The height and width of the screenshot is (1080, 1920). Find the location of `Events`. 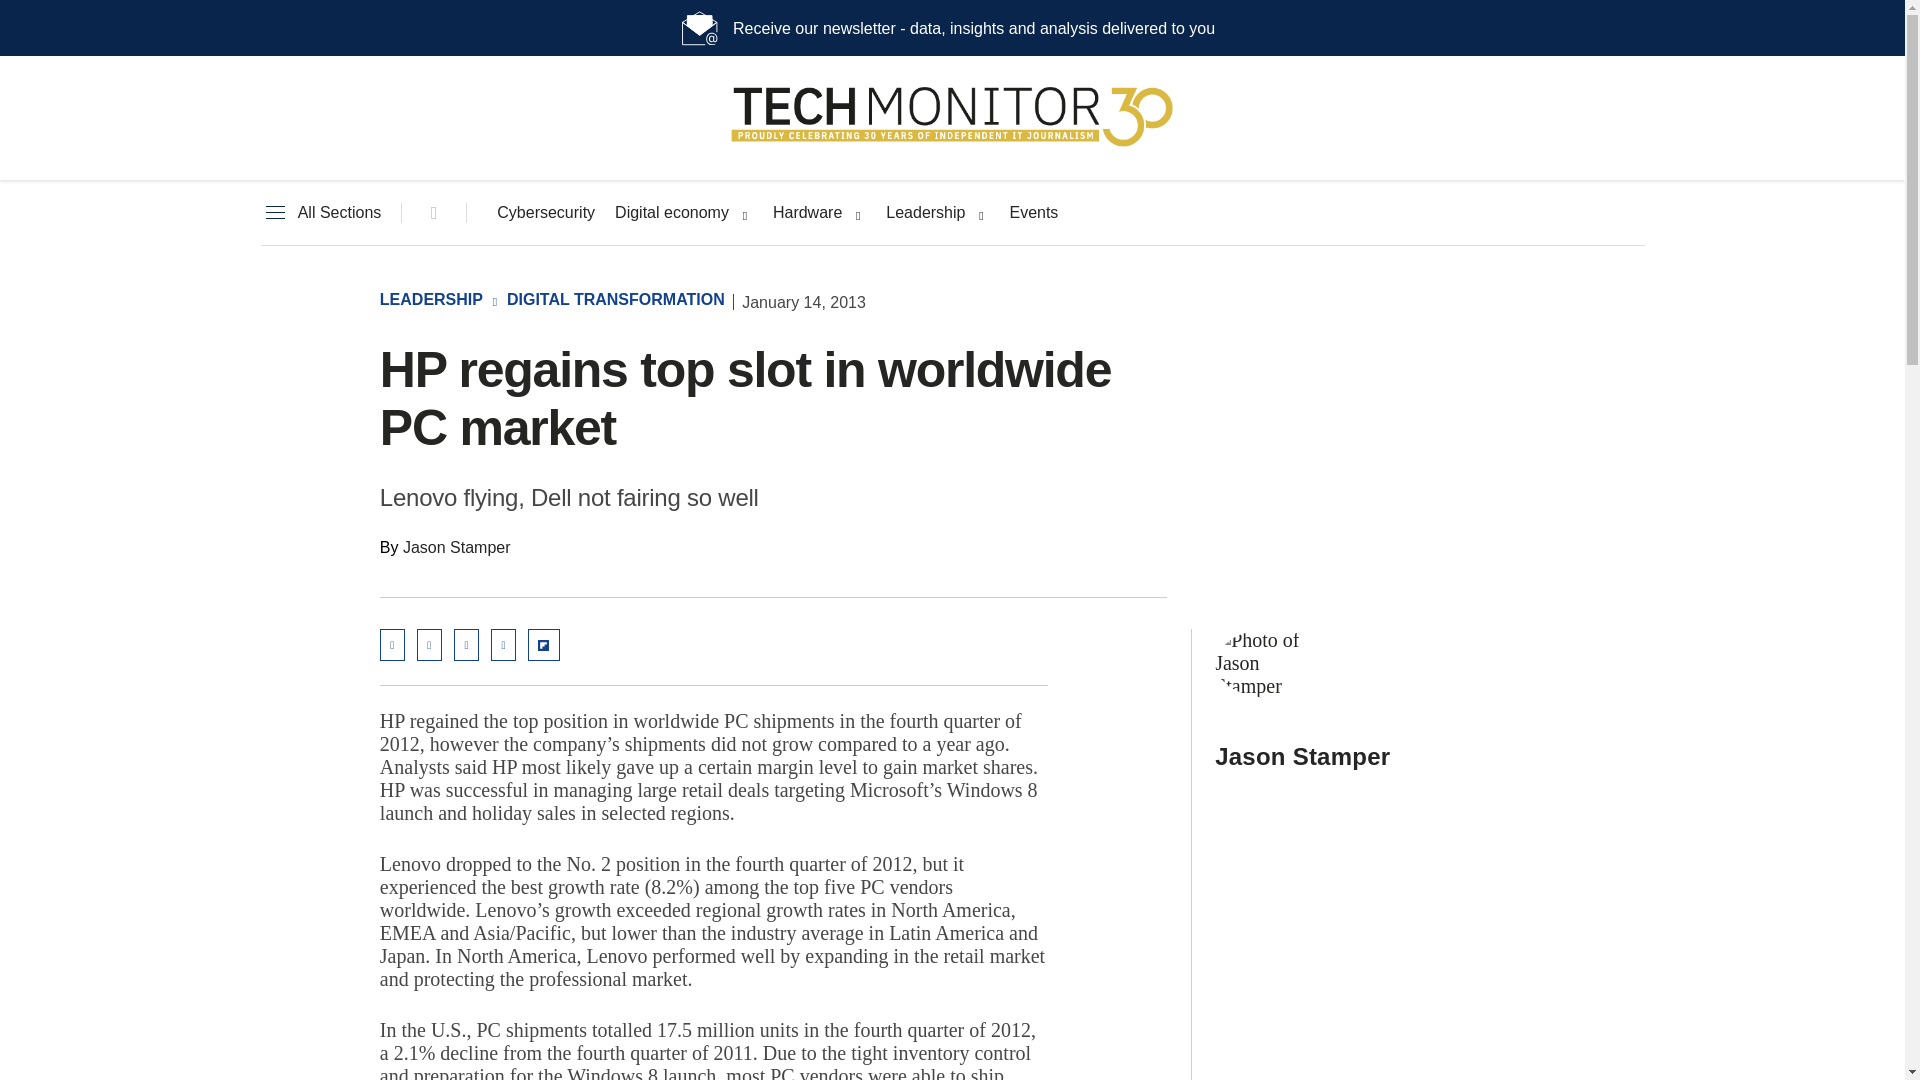

Events is located at coordinates (1033, 213).